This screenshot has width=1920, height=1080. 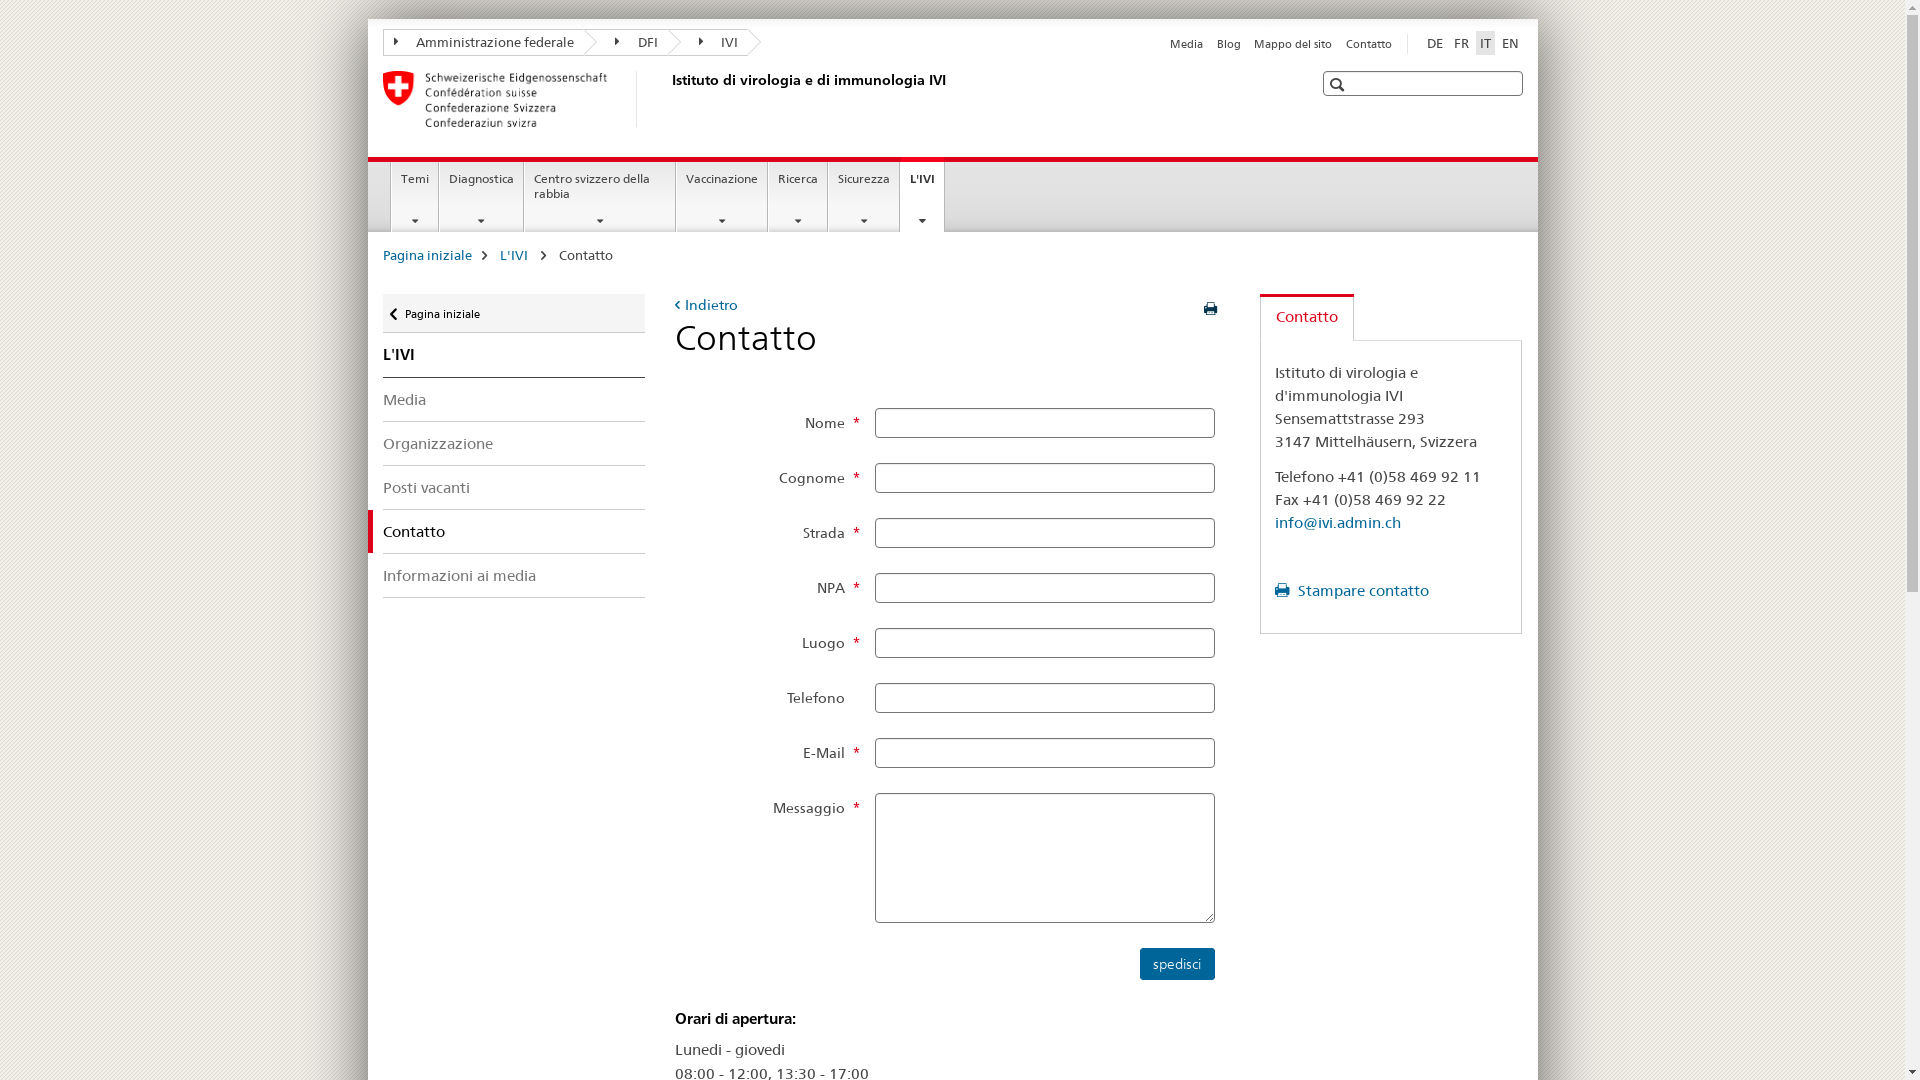 What do you see at coordinates (1462, 43) in the screenshot?
I see `FR` at bounding box center [1462, 43].